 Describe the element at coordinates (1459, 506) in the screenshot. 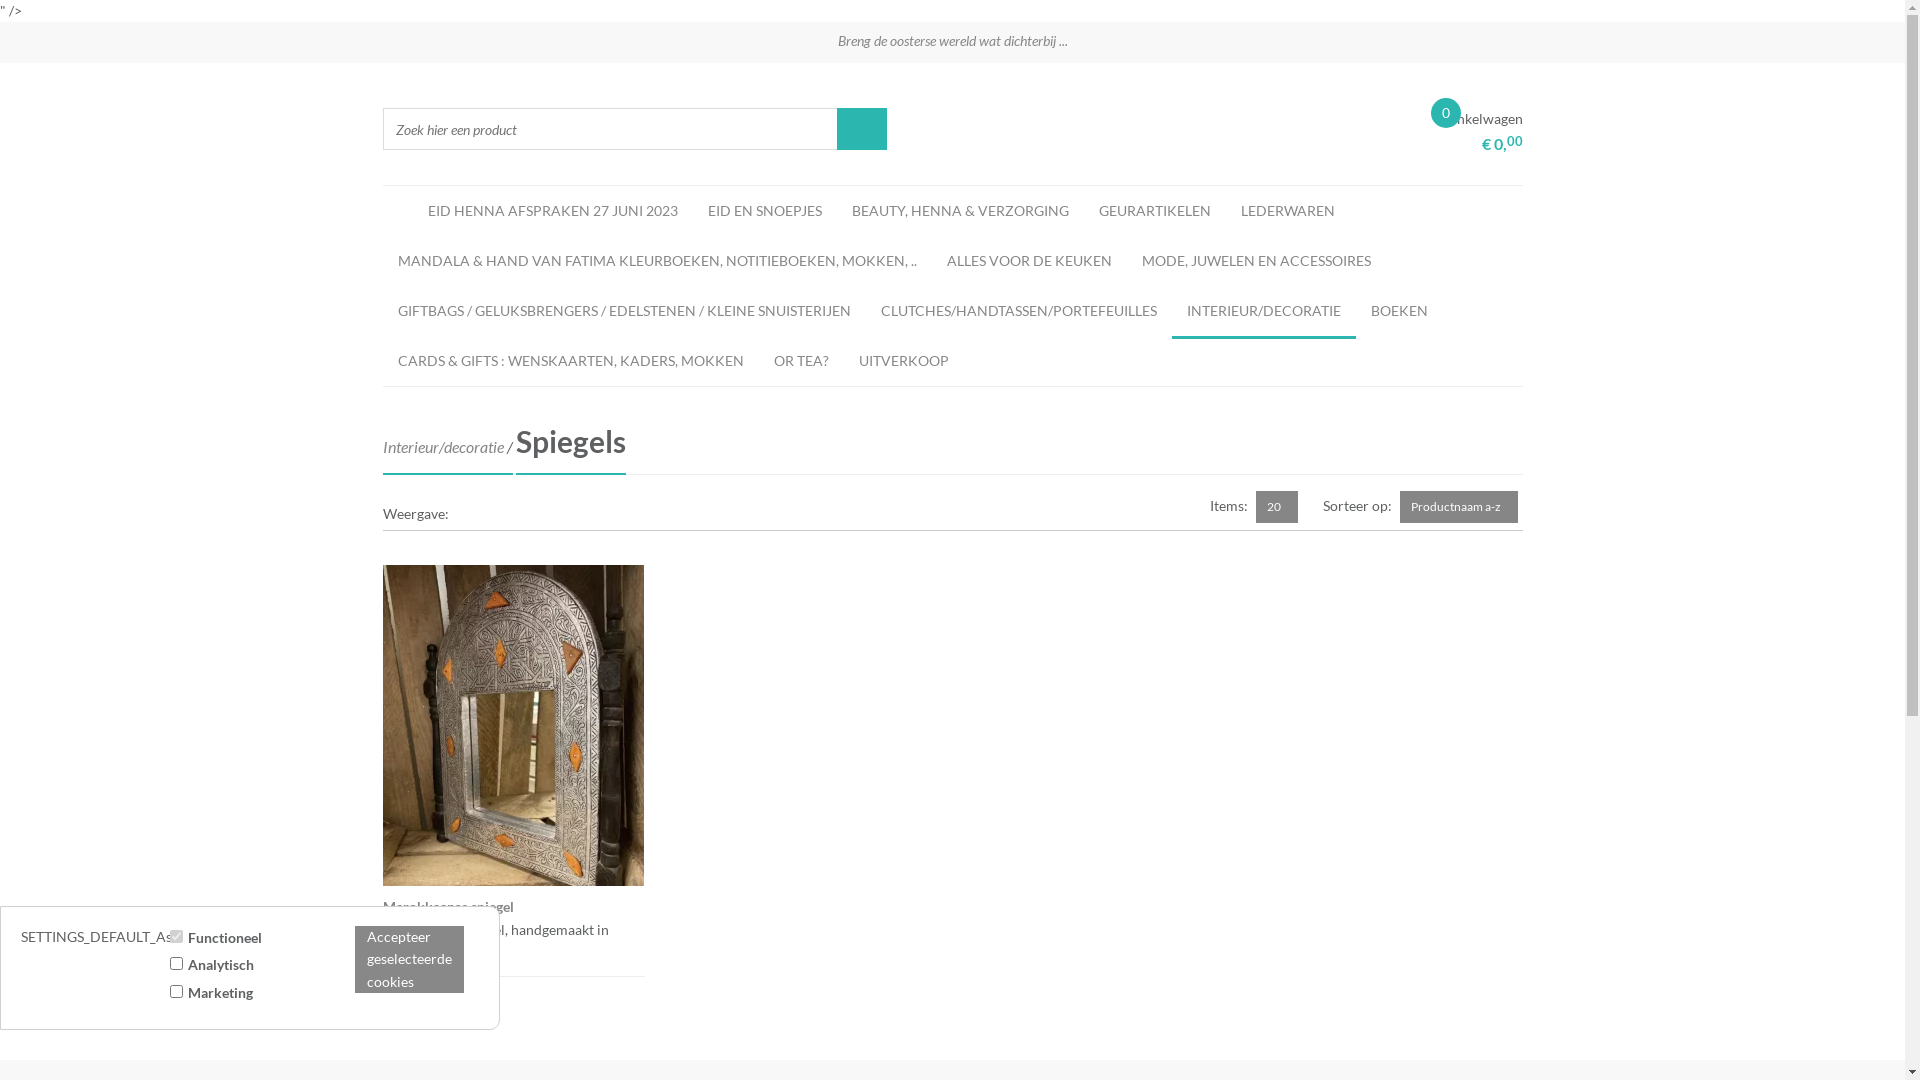

I see `Productnaam a-z` at that location.